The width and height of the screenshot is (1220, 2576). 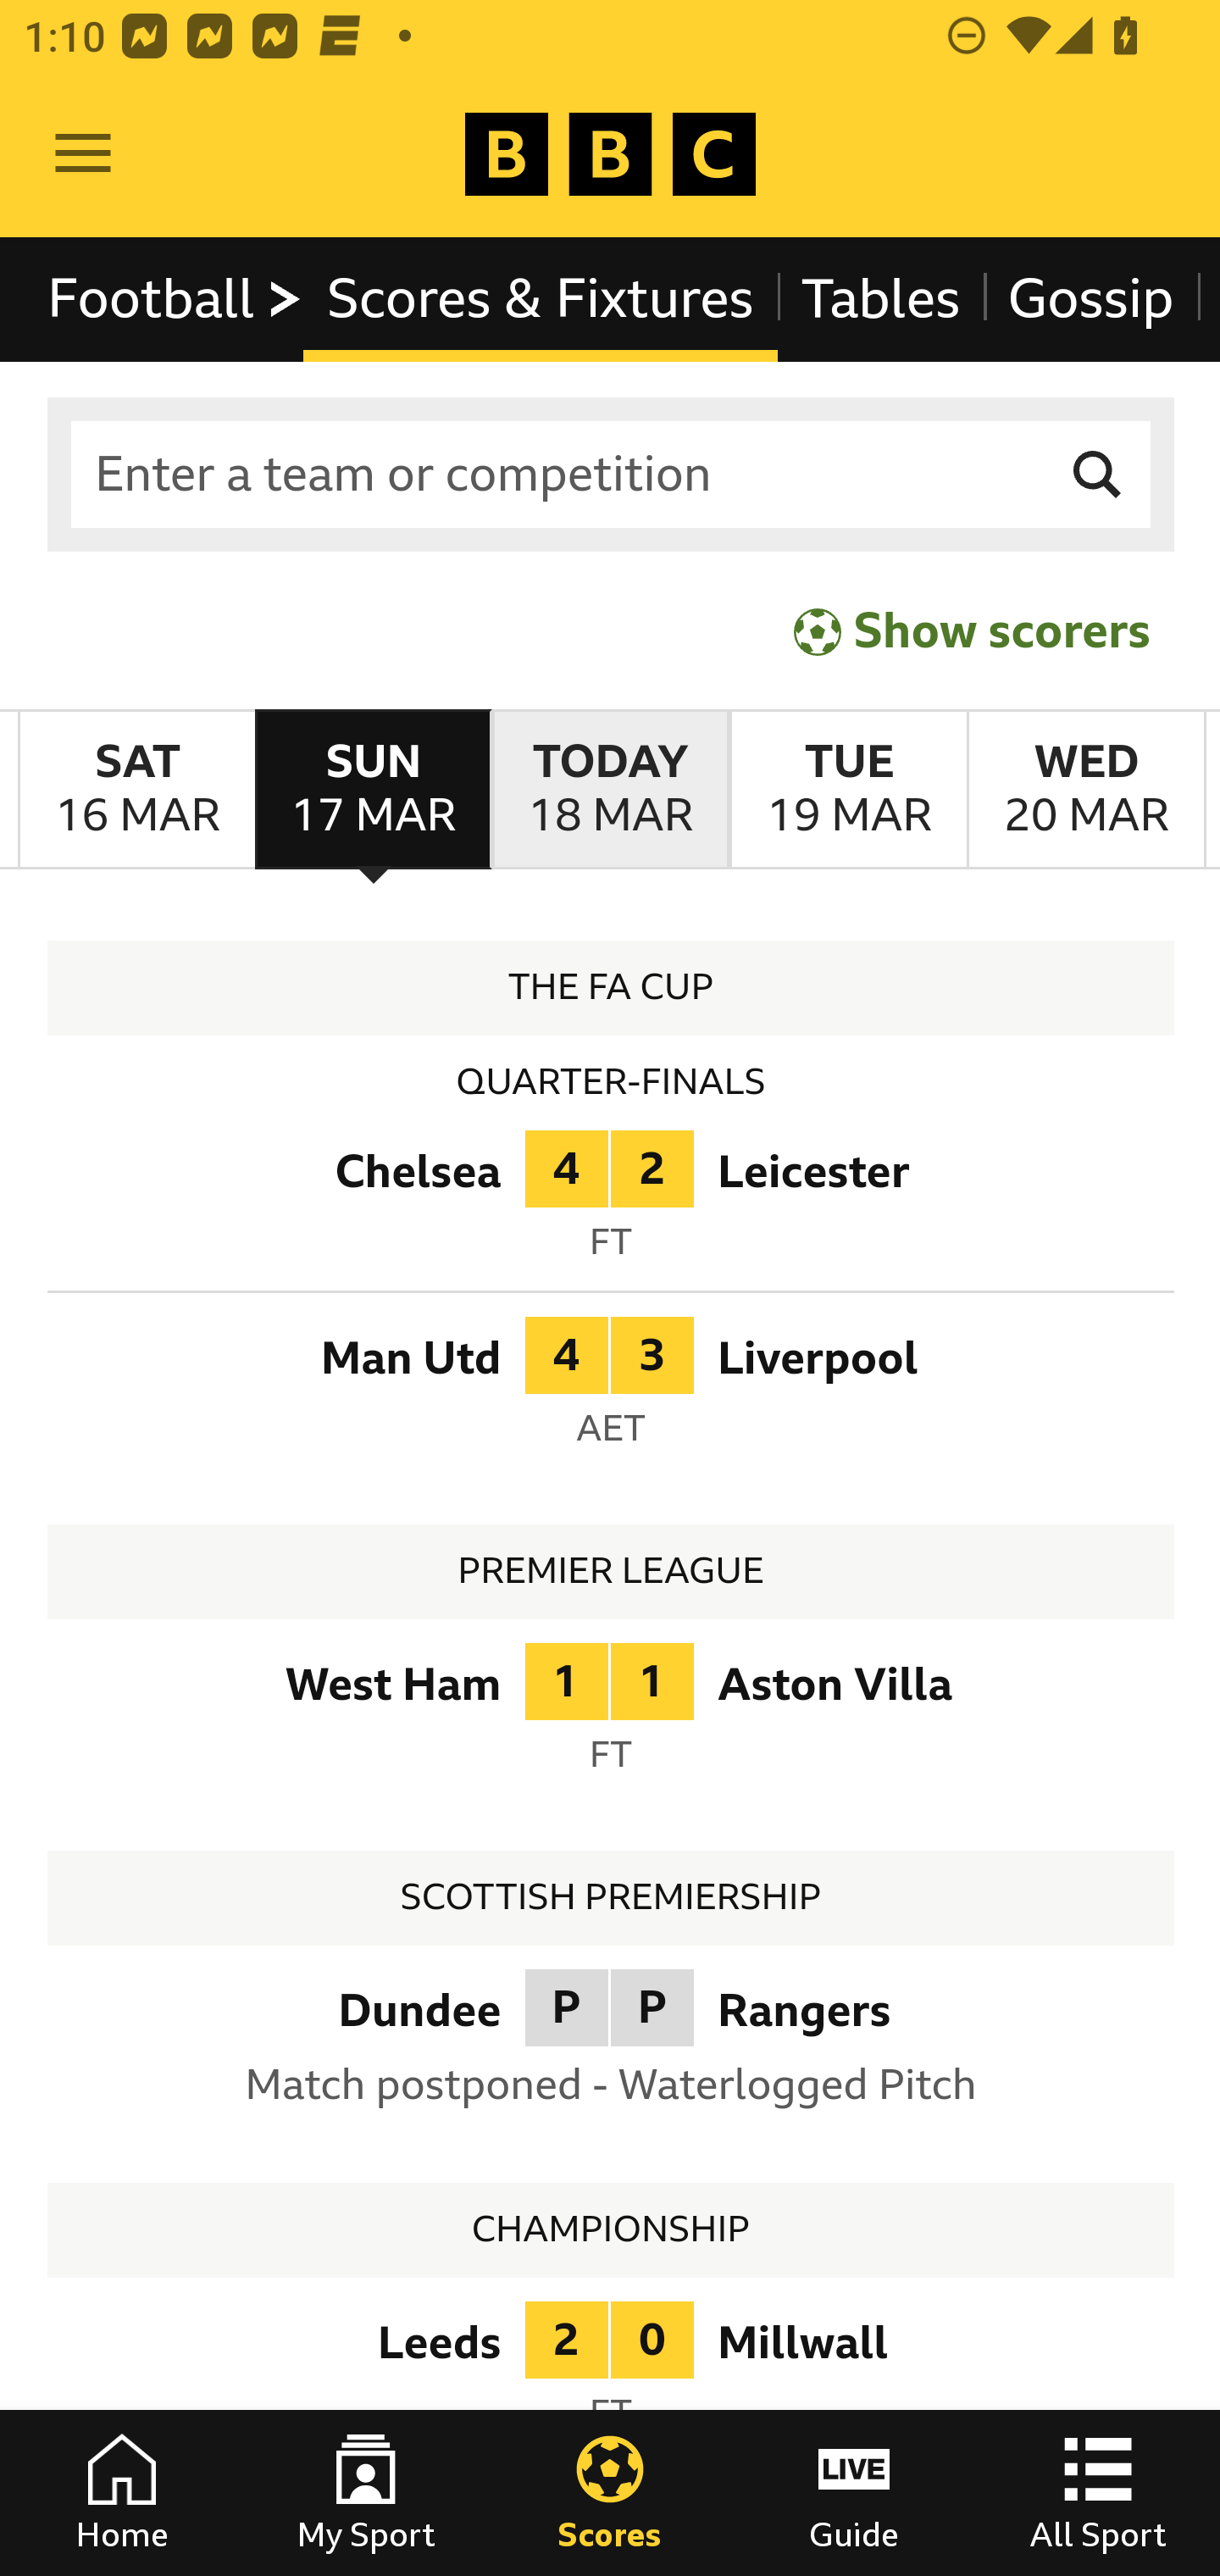 I want to click on Scores & Fixtures, so click(x=541, y=298).